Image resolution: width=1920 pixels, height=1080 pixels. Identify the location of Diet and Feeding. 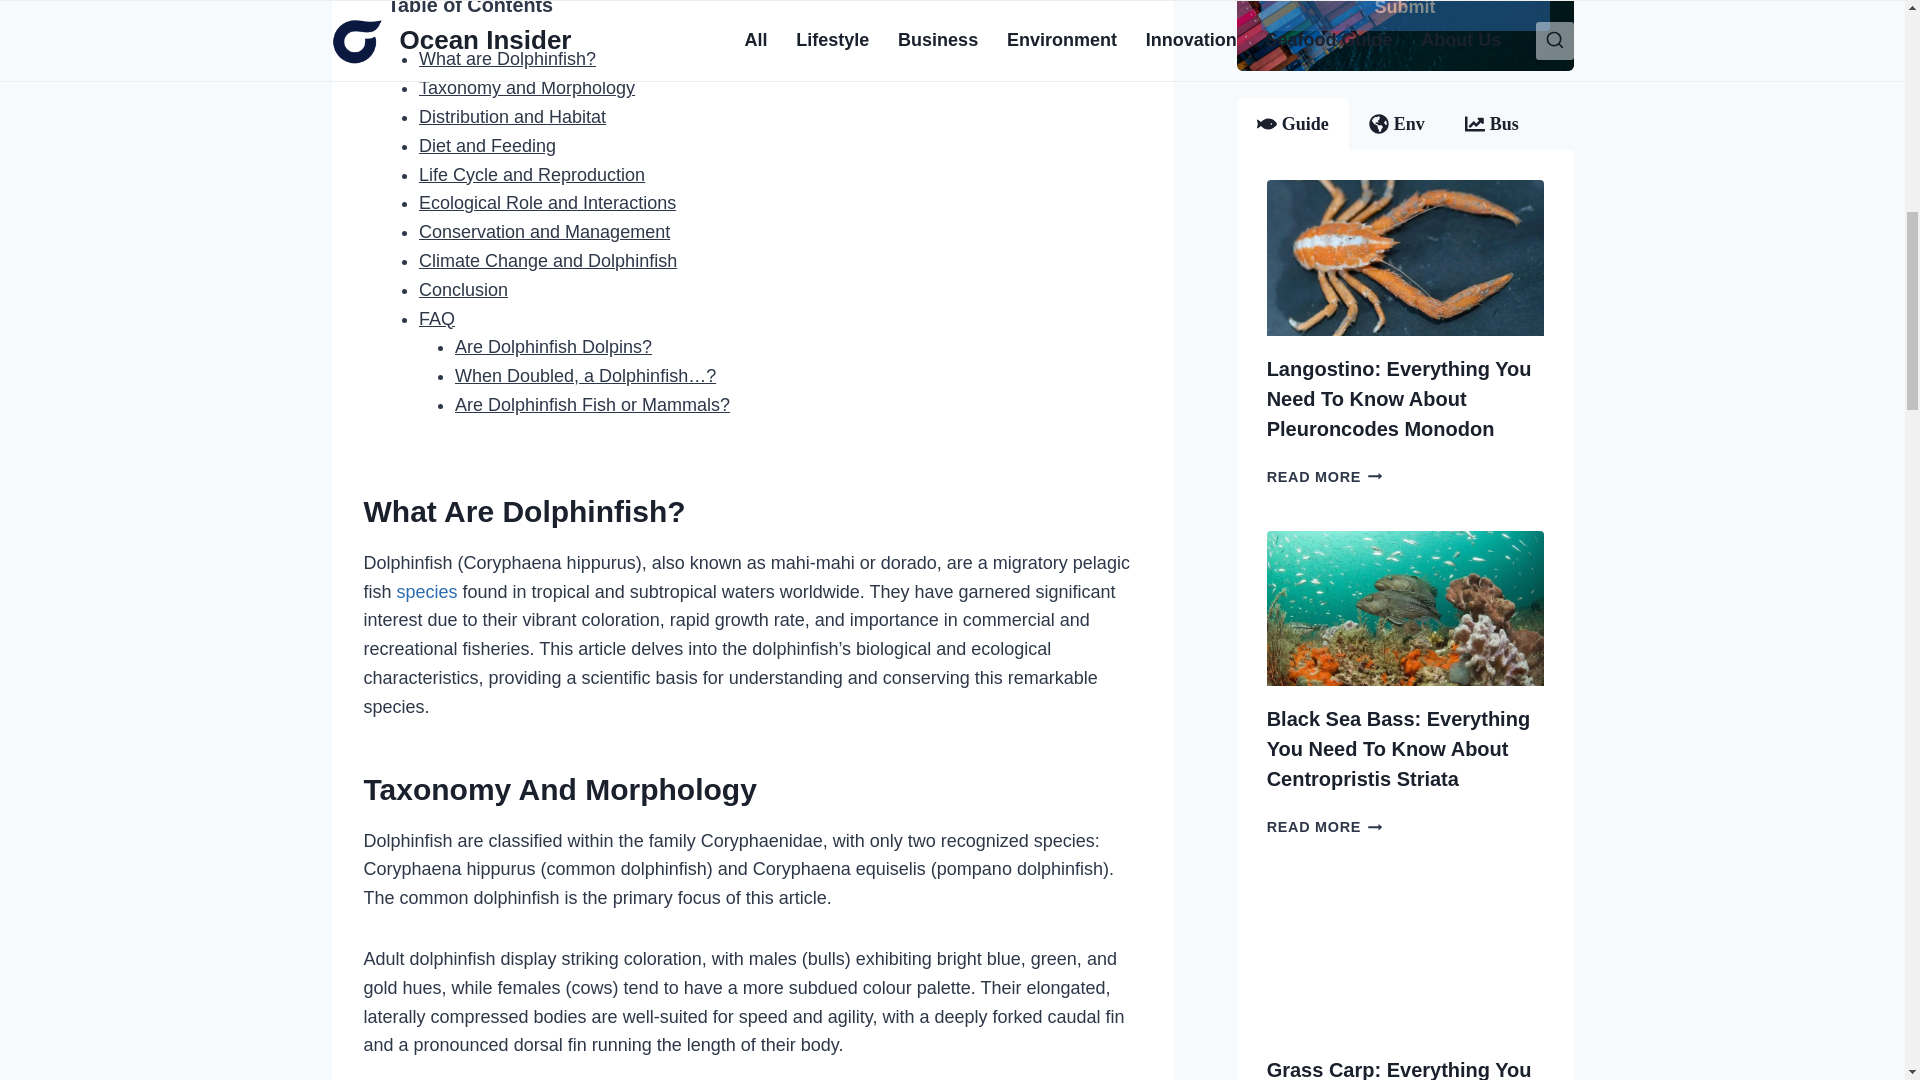
(487, 146).